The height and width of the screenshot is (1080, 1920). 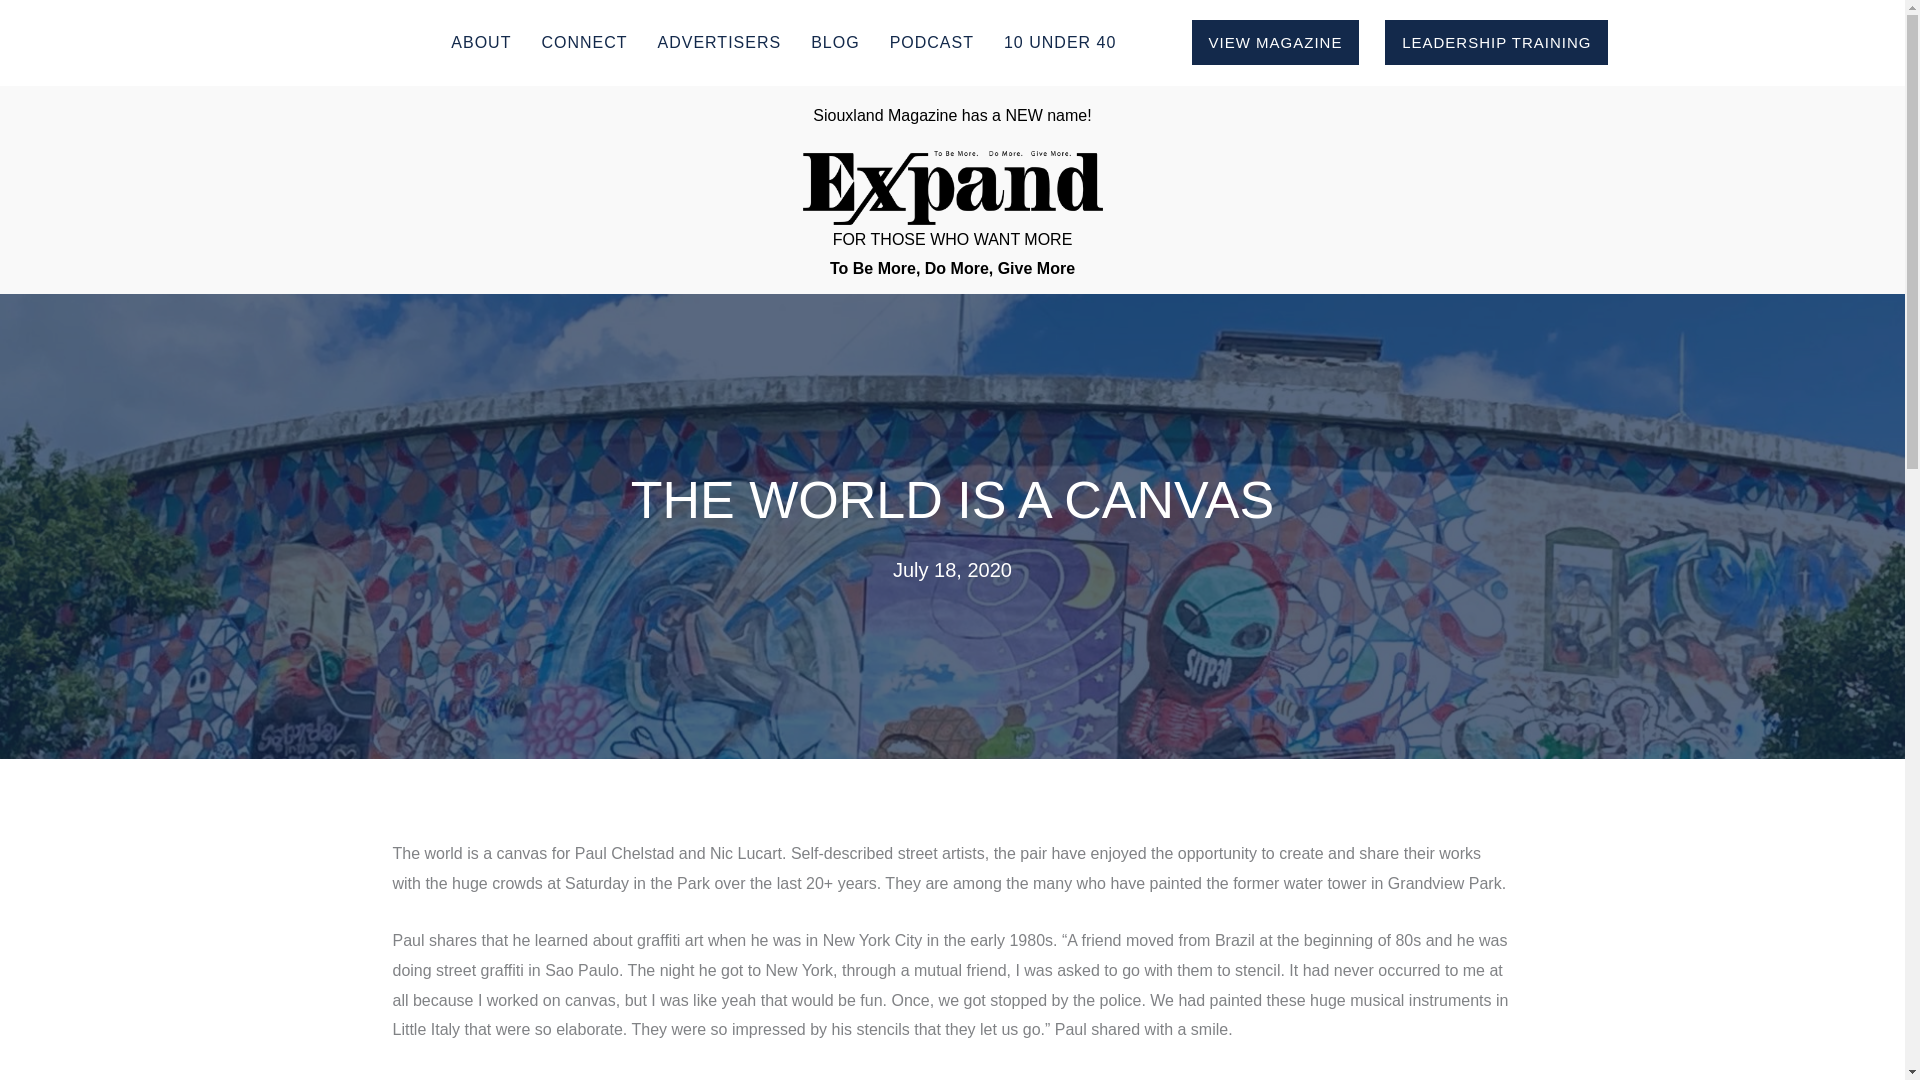 I want to click on LEADERSHIP TRAINING, so click(x=1496, y=42).